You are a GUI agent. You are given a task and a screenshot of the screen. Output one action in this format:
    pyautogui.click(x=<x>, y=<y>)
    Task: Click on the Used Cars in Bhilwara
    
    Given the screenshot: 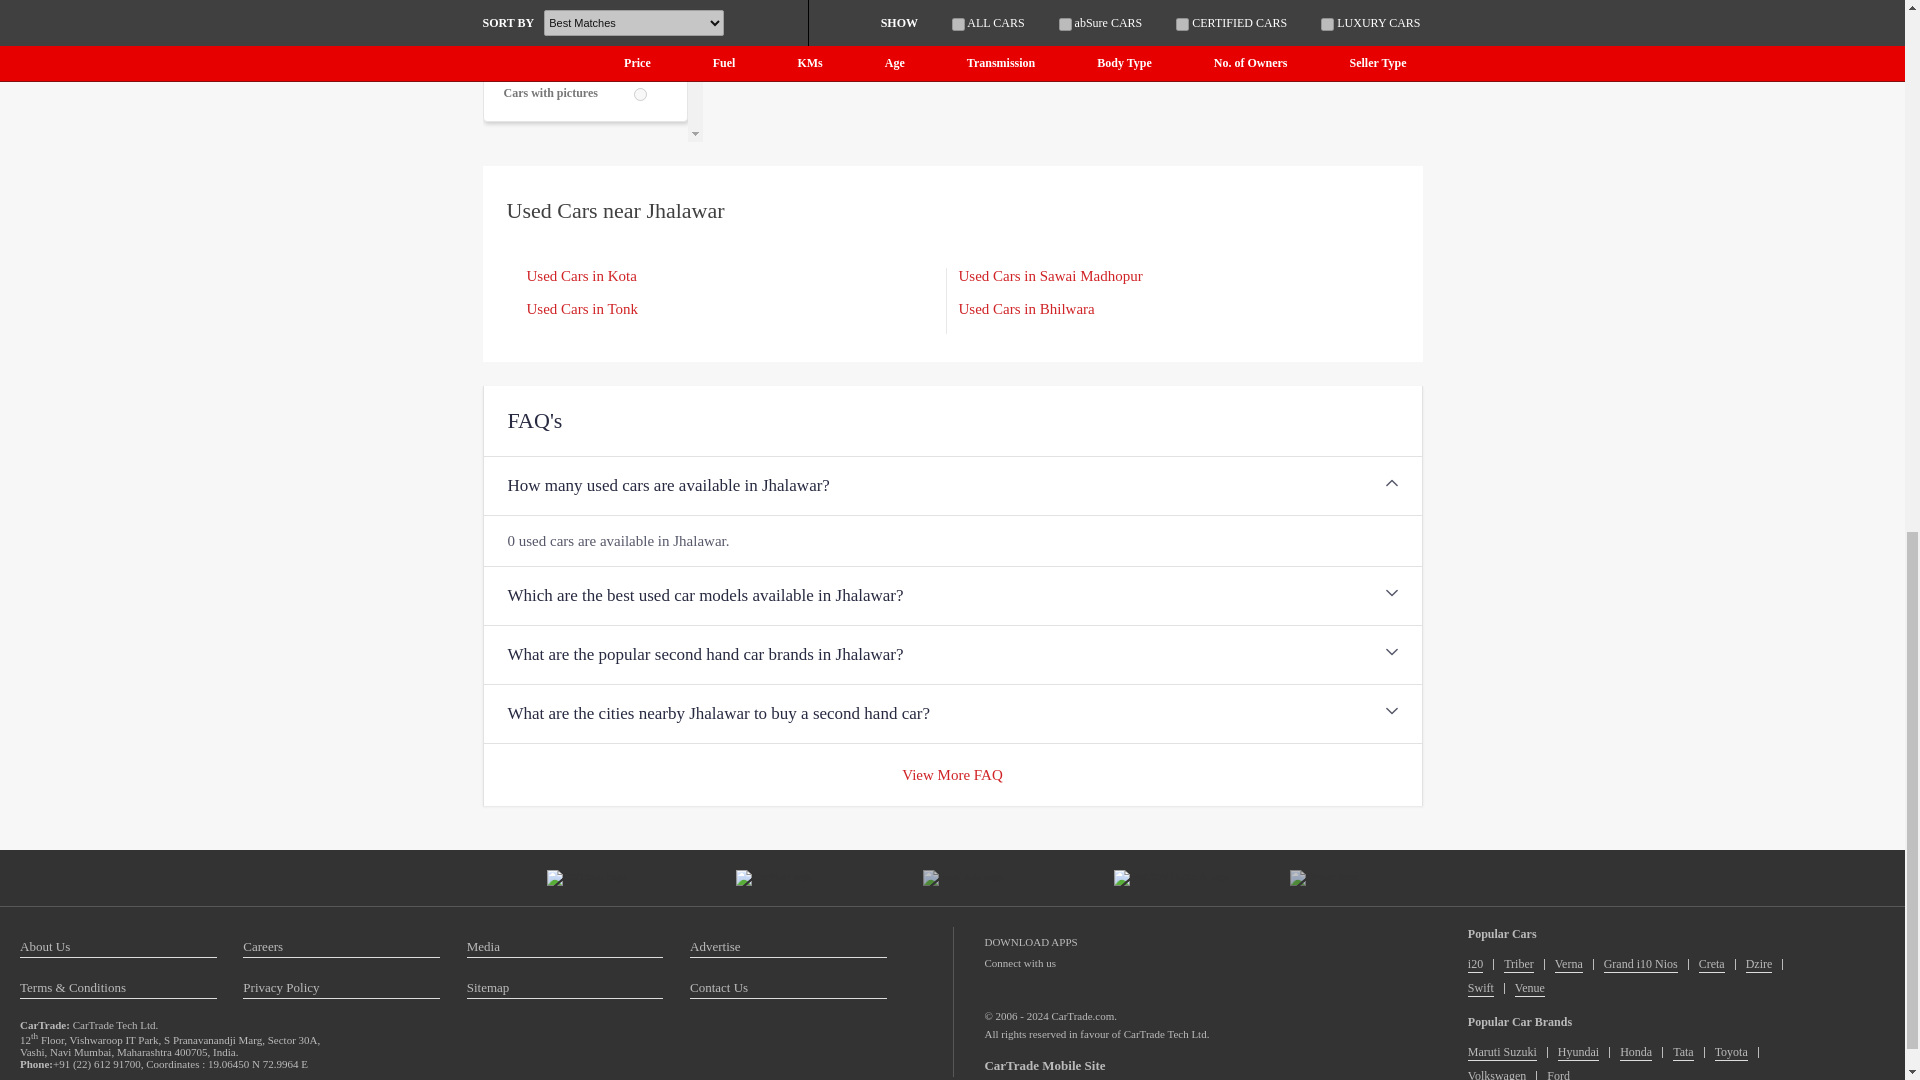 What is the action you would take?
    pyautogui.click(x=1026, y=309)
    